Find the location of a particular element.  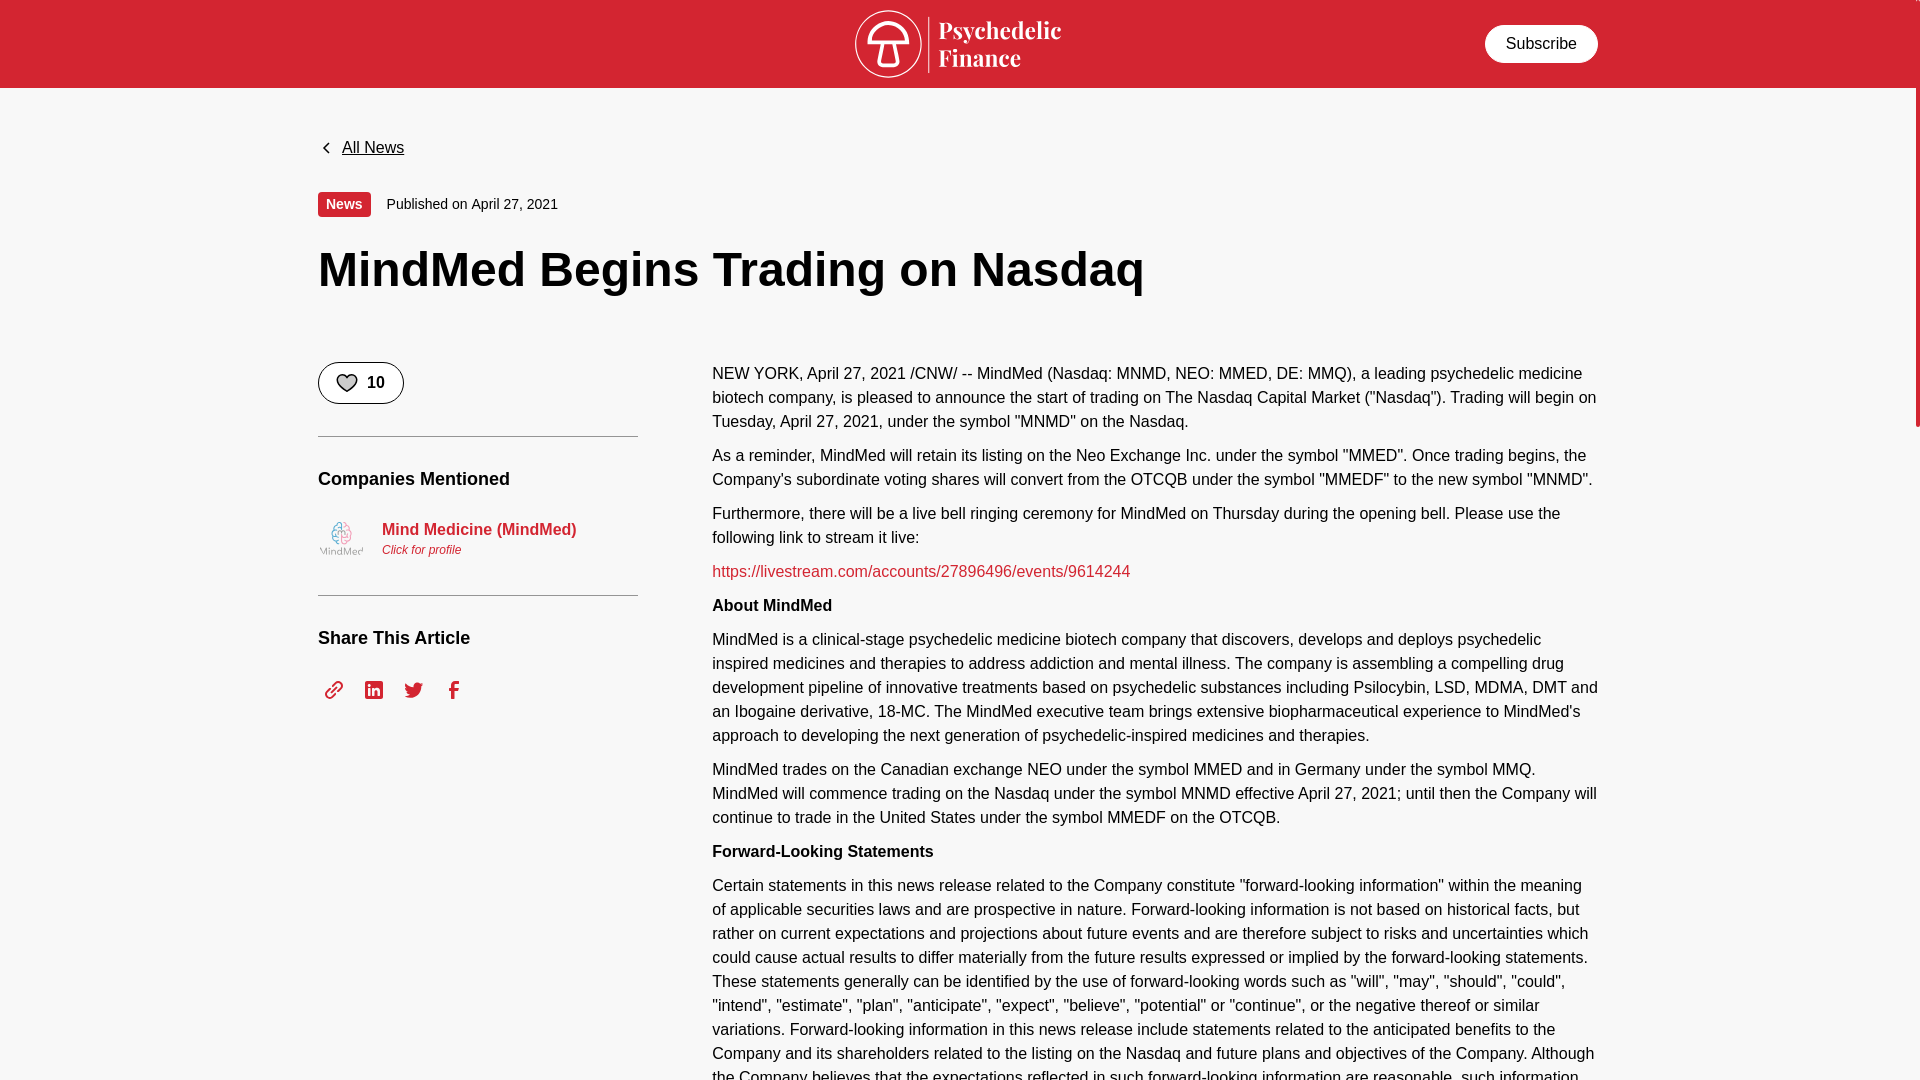

Share on LinkedIn is located at coordinates (373, 690).